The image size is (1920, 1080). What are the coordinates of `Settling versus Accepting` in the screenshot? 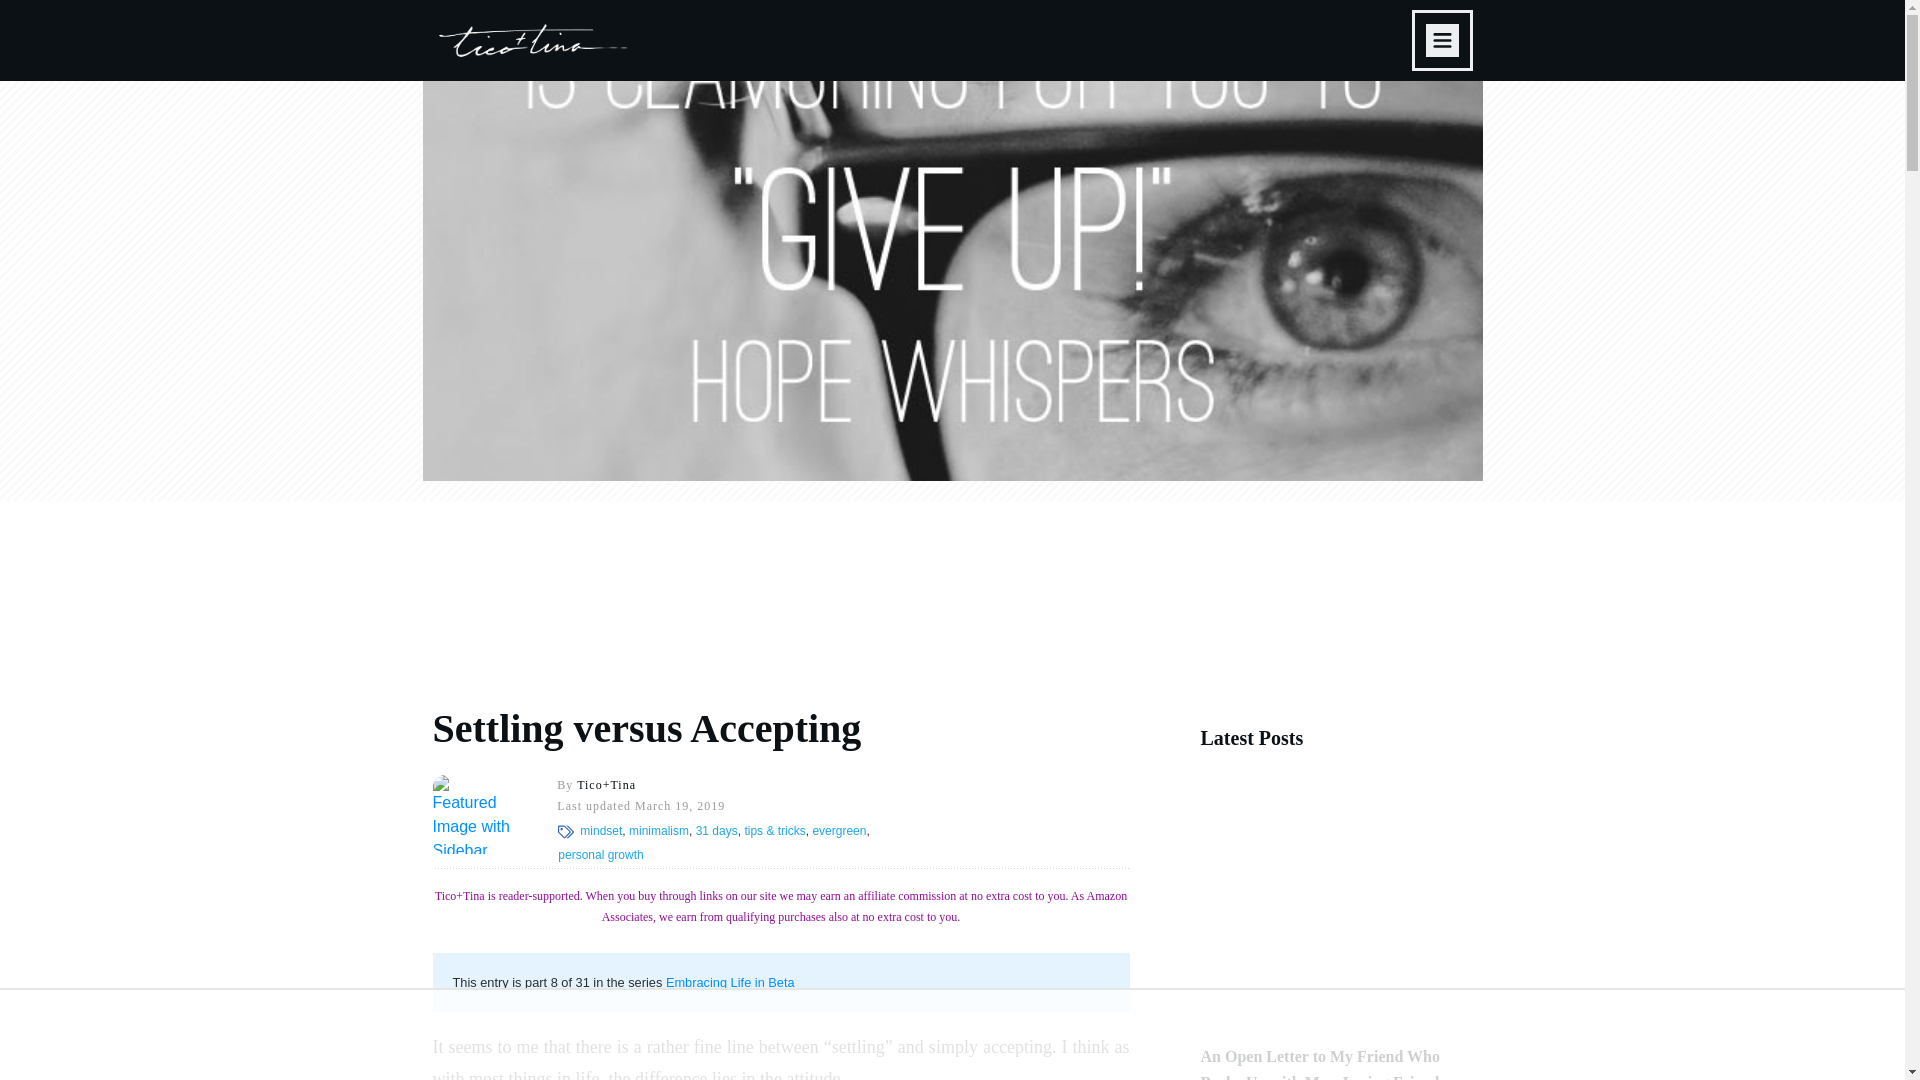 It's located at (646, 728).